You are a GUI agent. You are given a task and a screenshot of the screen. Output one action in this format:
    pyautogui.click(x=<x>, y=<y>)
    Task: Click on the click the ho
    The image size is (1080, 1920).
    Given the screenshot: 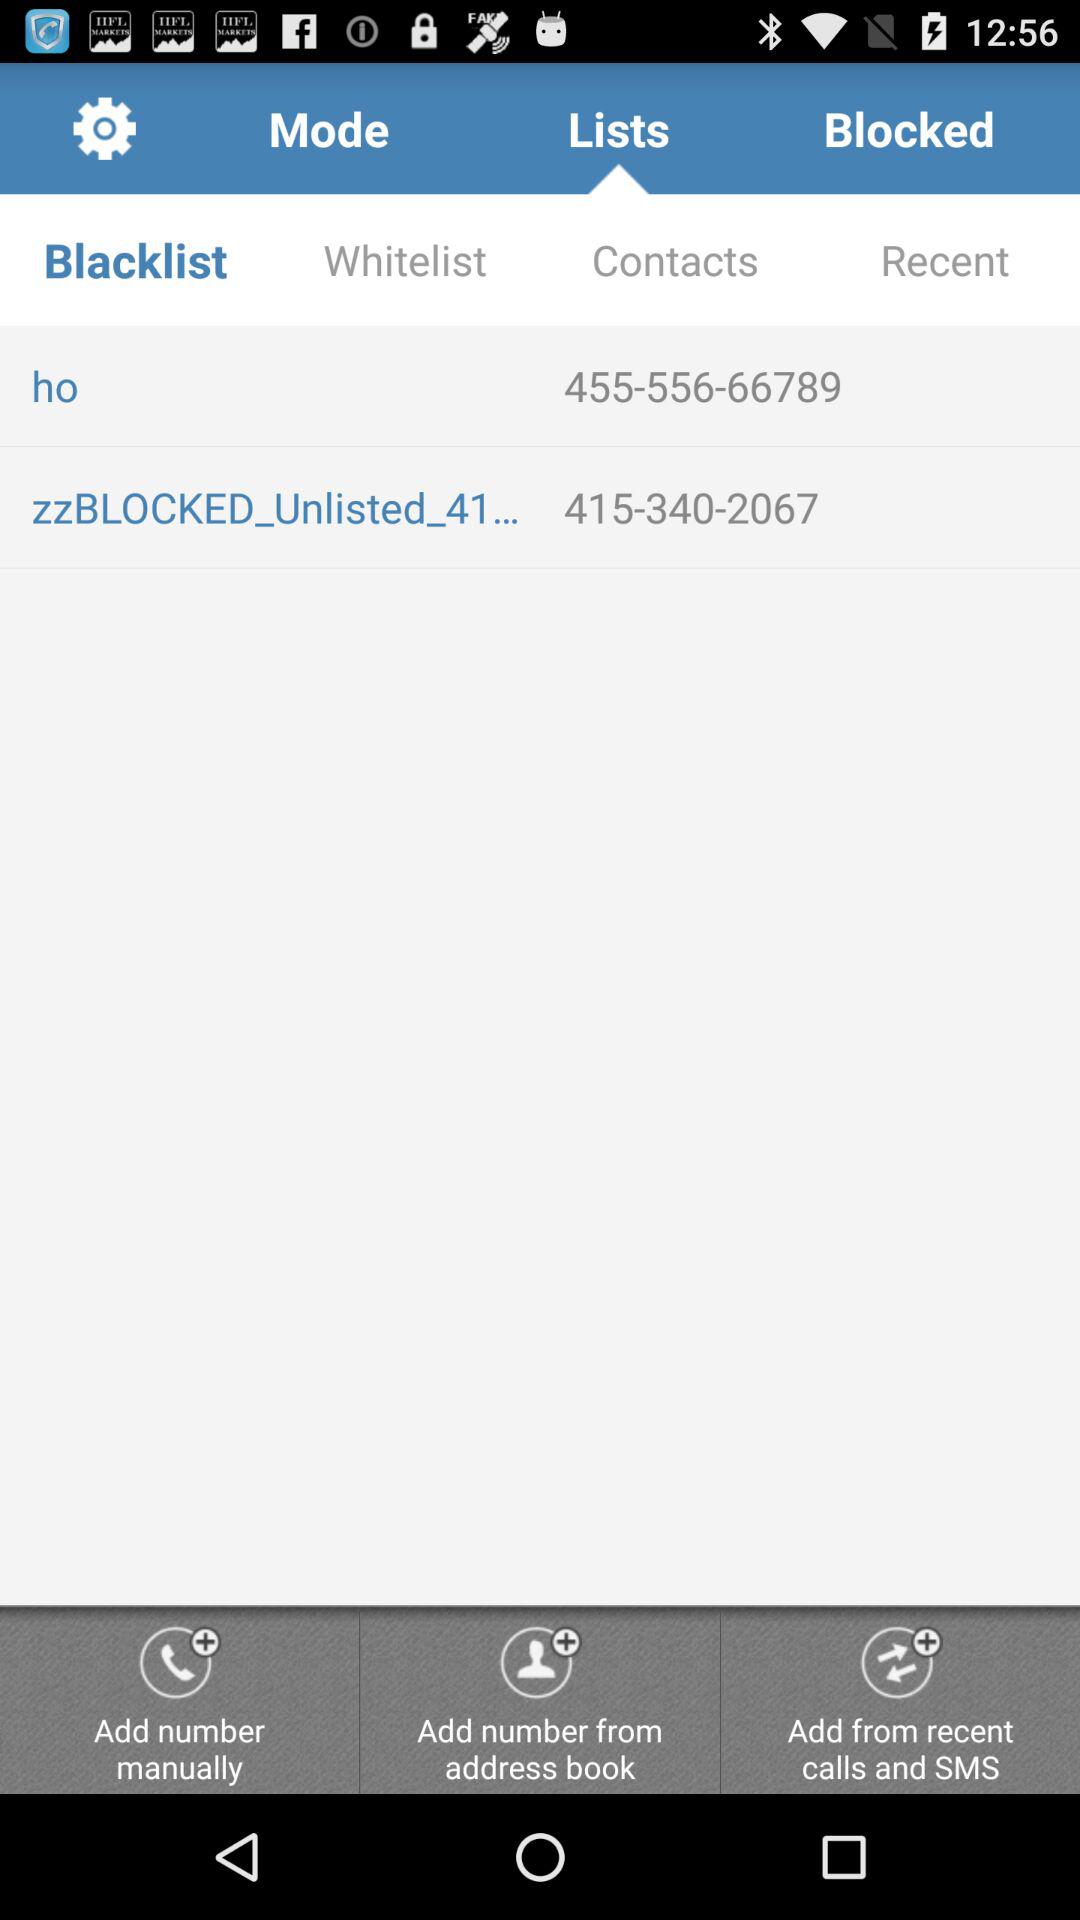 What is the action you would take?
    pyautogui.click(x=282, y=385)
    